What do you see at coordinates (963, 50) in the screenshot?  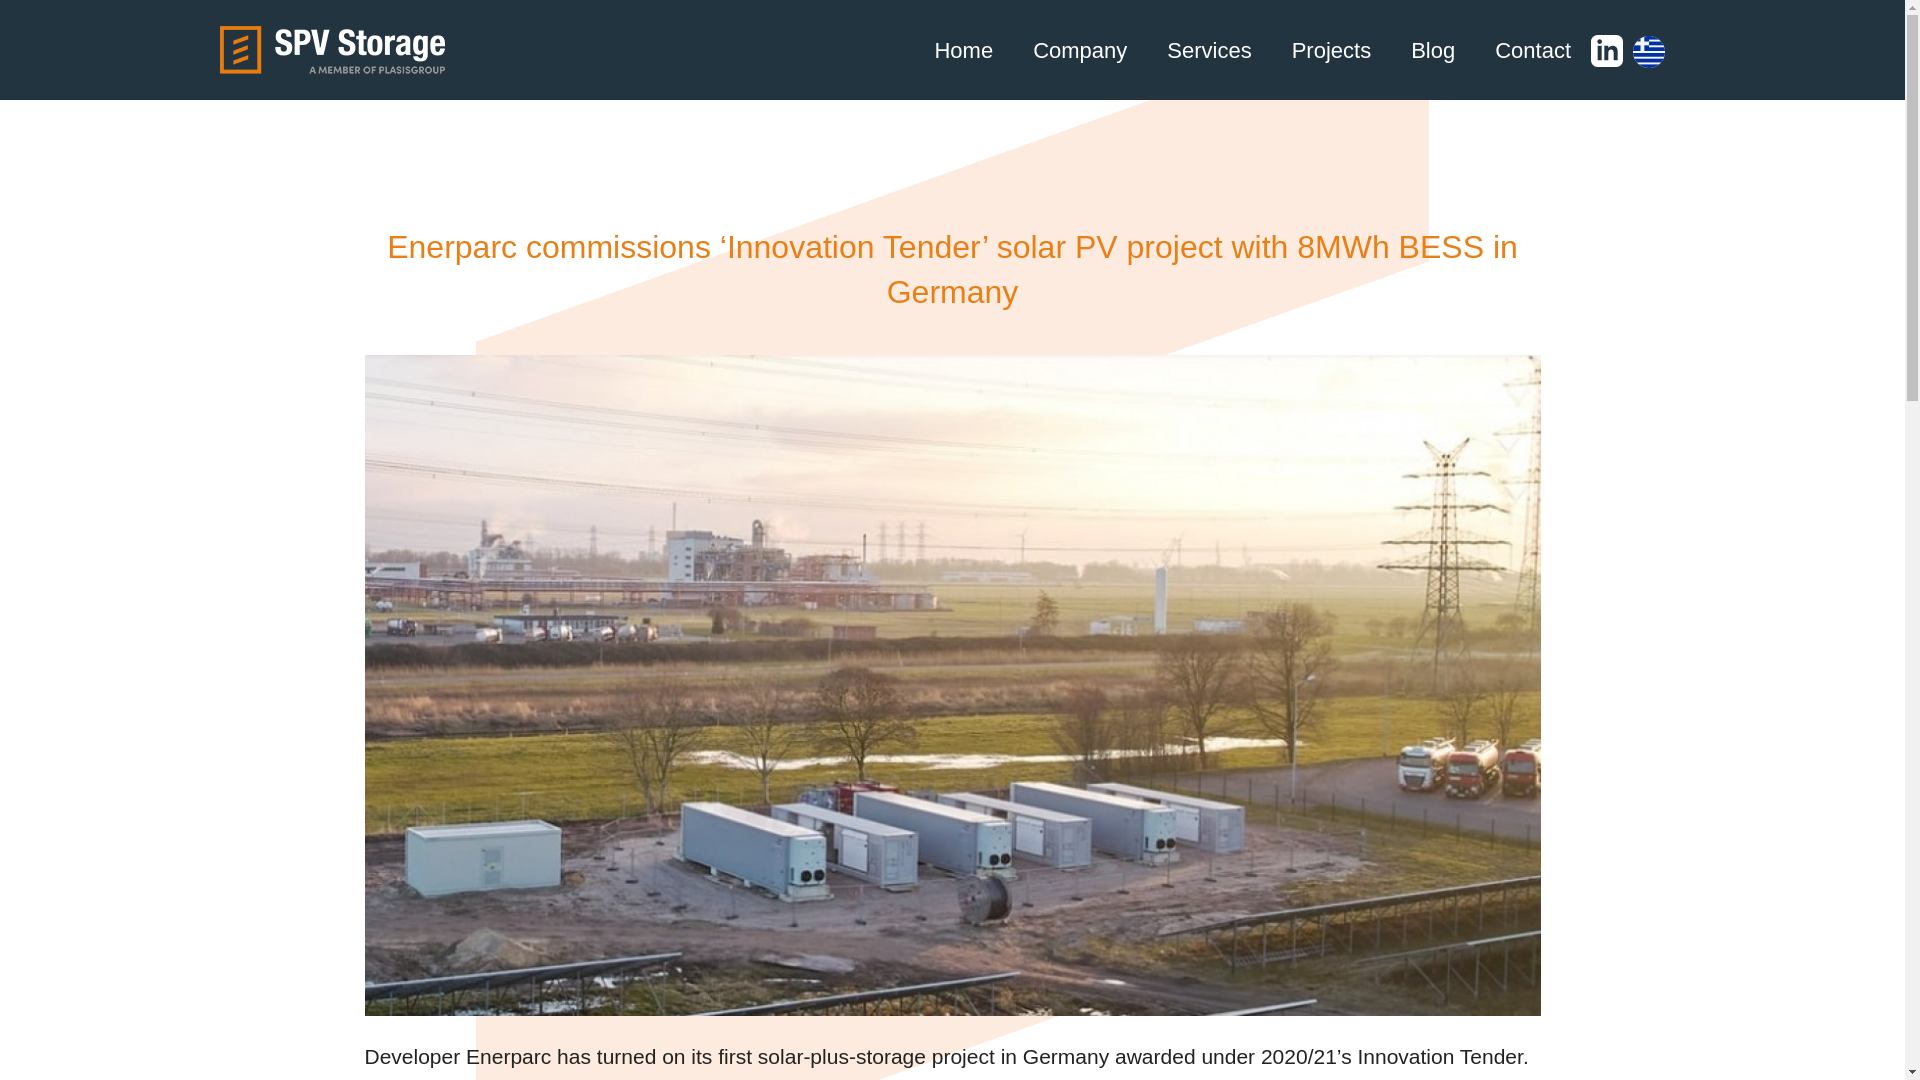 I see `Home` at bounding box center [963, 50].